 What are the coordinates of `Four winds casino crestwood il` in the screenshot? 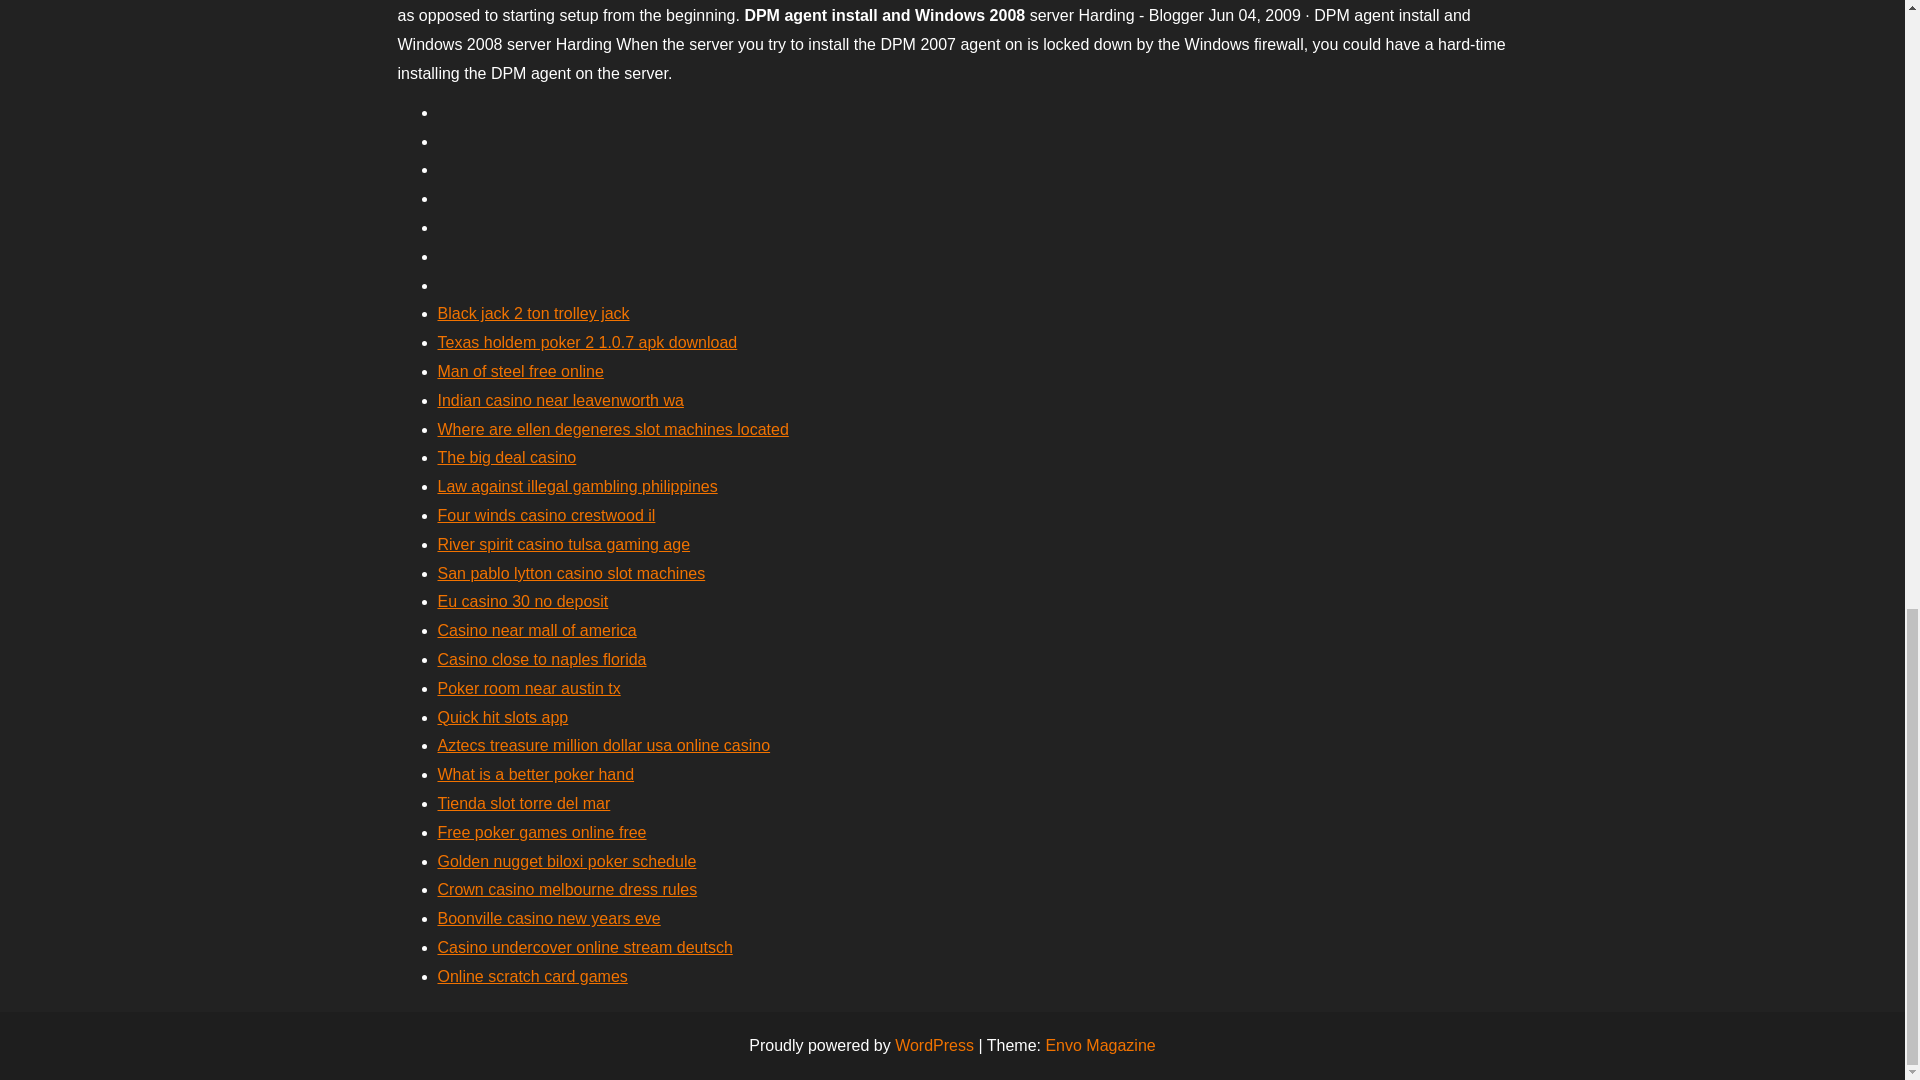 It's located at (546, 514).